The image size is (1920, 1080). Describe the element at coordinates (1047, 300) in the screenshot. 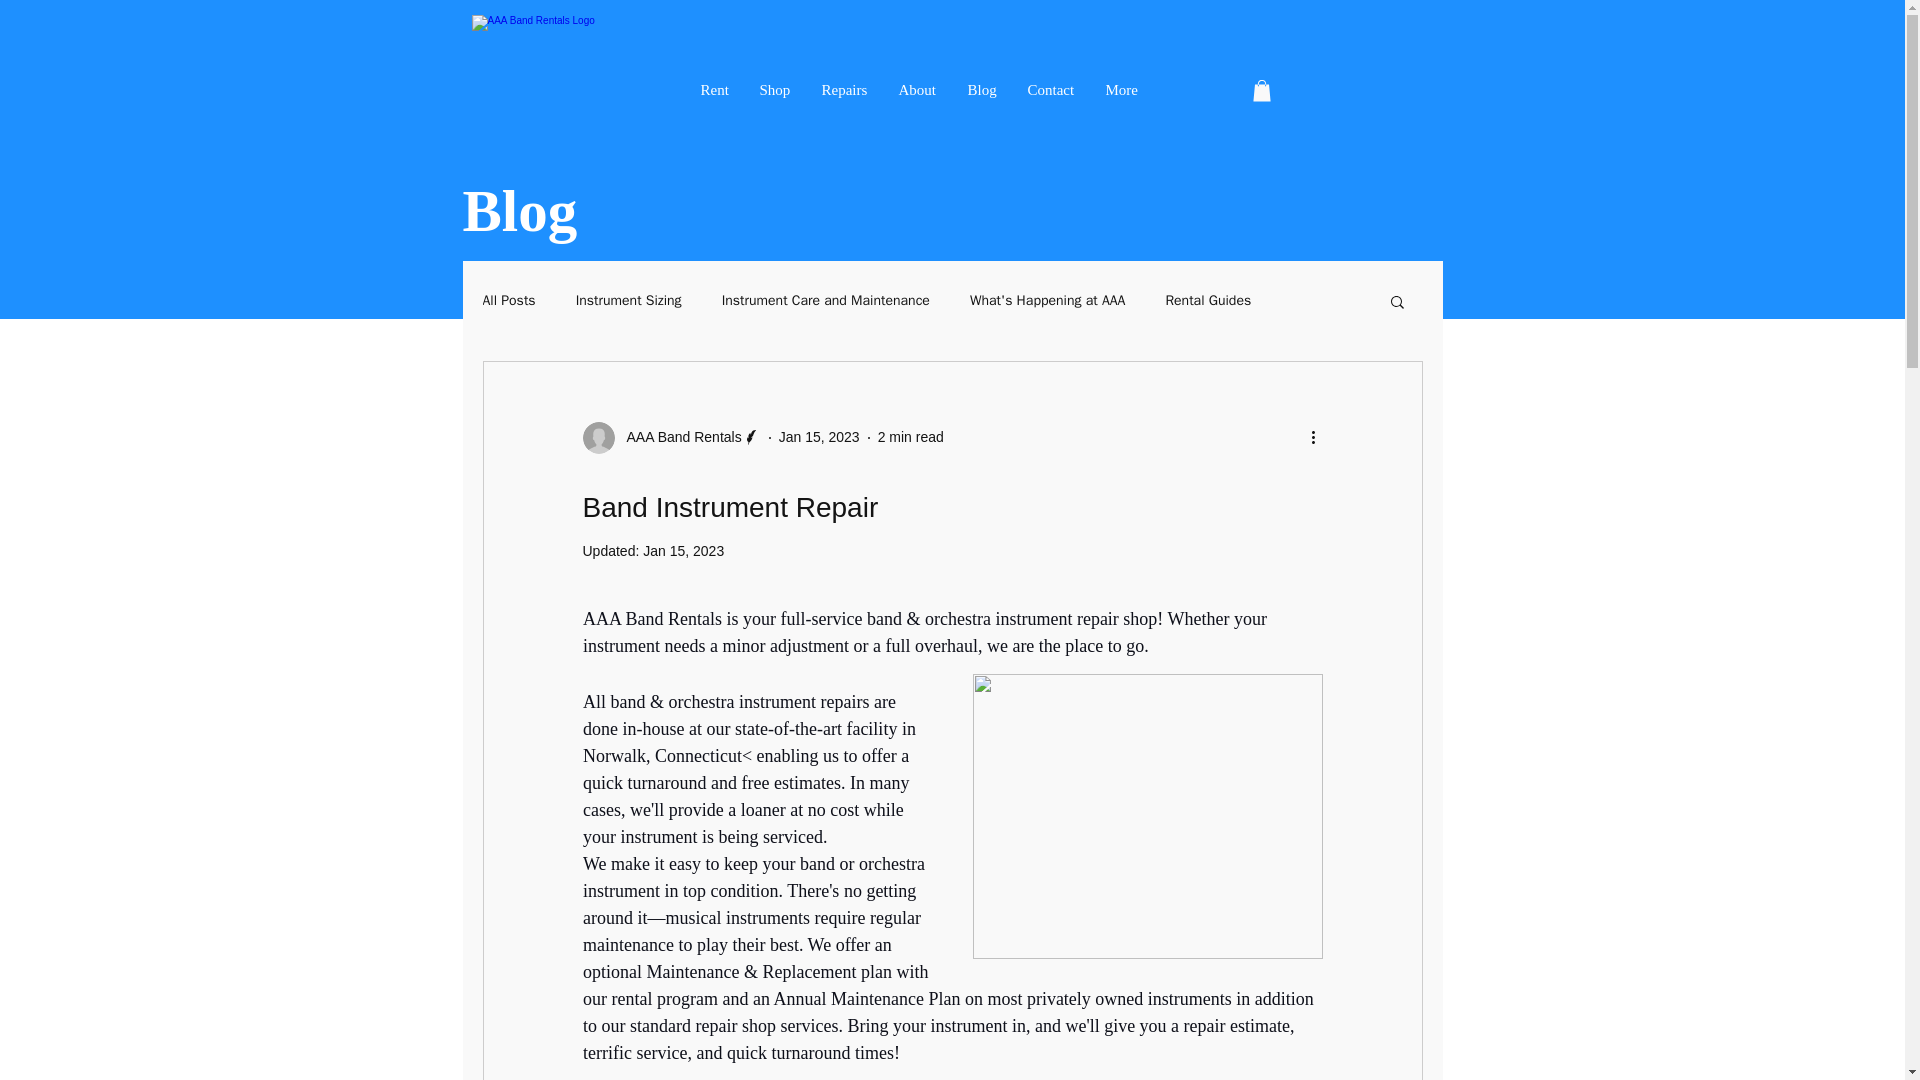

I see `What's Happening at AAA` at that location.